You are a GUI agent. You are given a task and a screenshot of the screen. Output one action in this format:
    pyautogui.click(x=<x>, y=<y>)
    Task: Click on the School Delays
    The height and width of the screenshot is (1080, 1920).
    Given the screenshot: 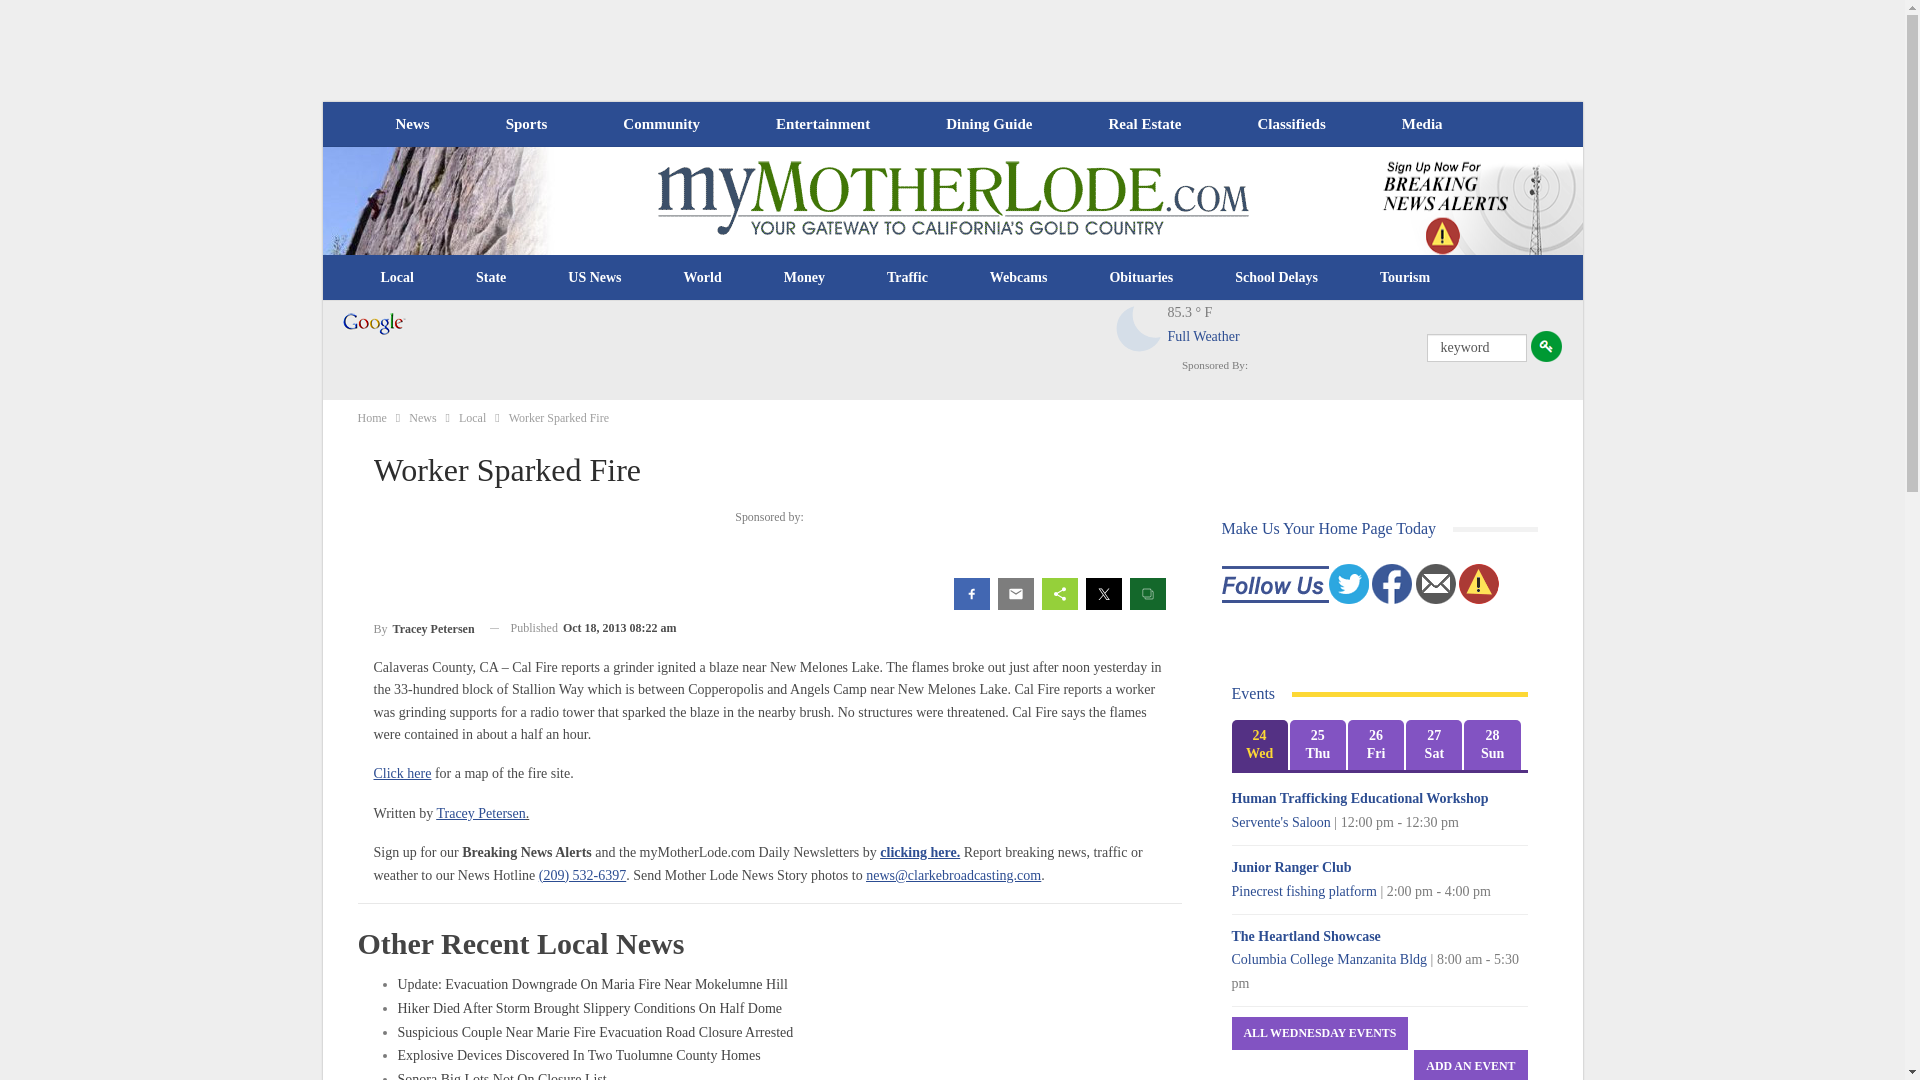 What is the action you would take?
    pyautogui.click(x=1276, y=278)
    